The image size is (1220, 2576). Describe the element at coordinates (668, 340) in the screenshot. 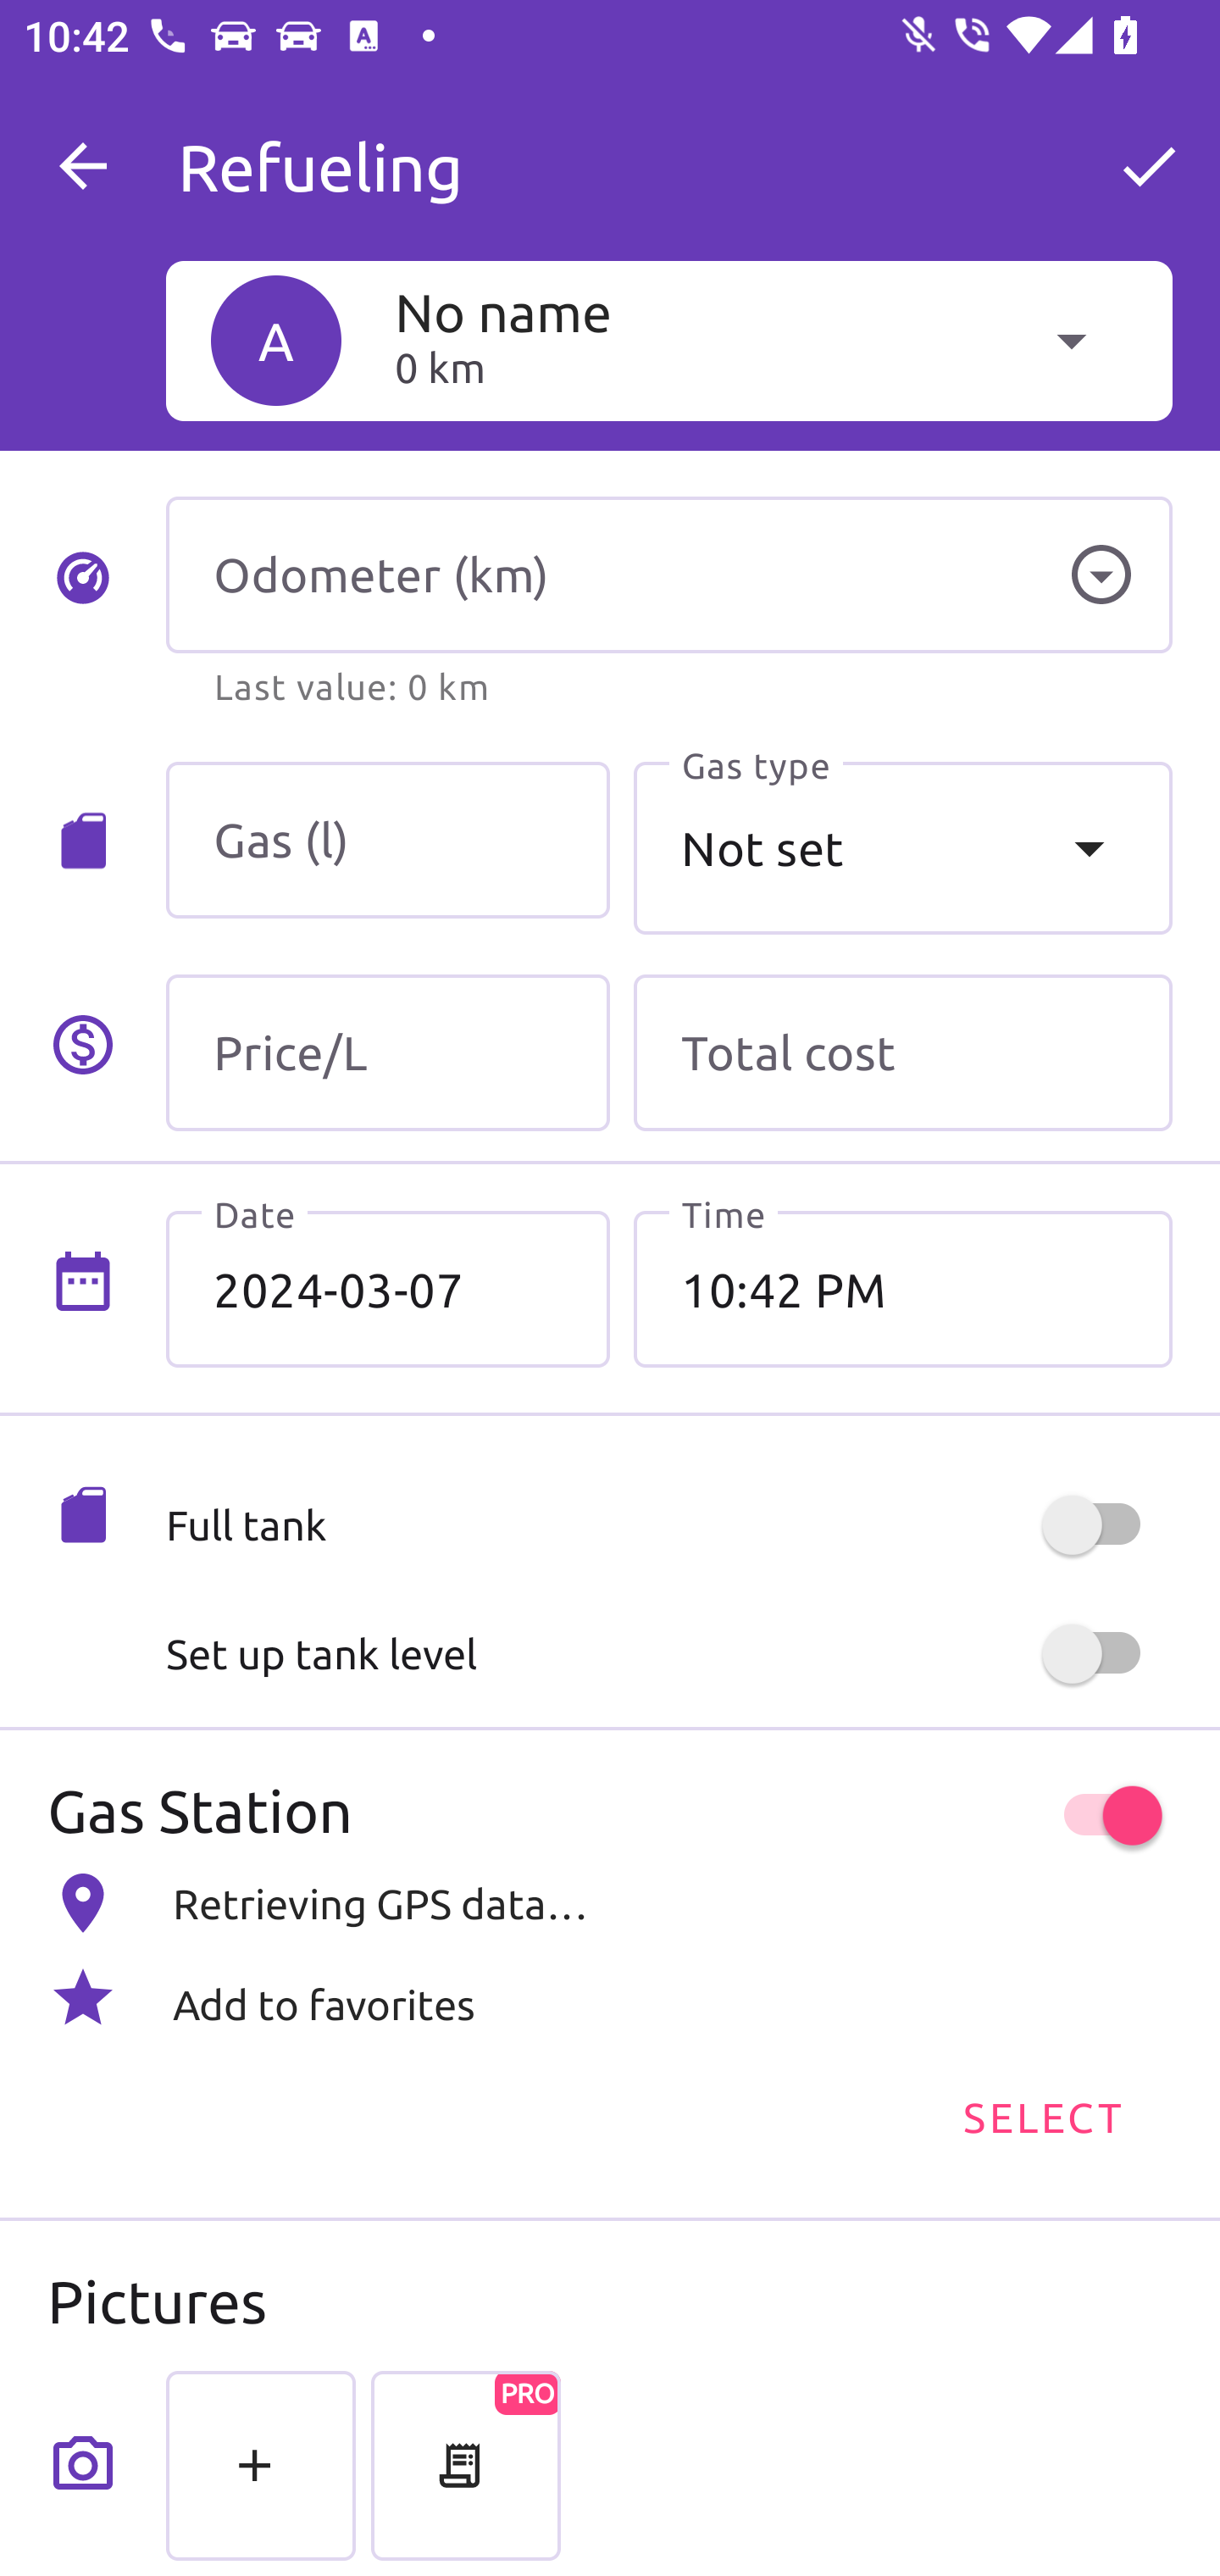

I see `A No name 0 km` at that location.